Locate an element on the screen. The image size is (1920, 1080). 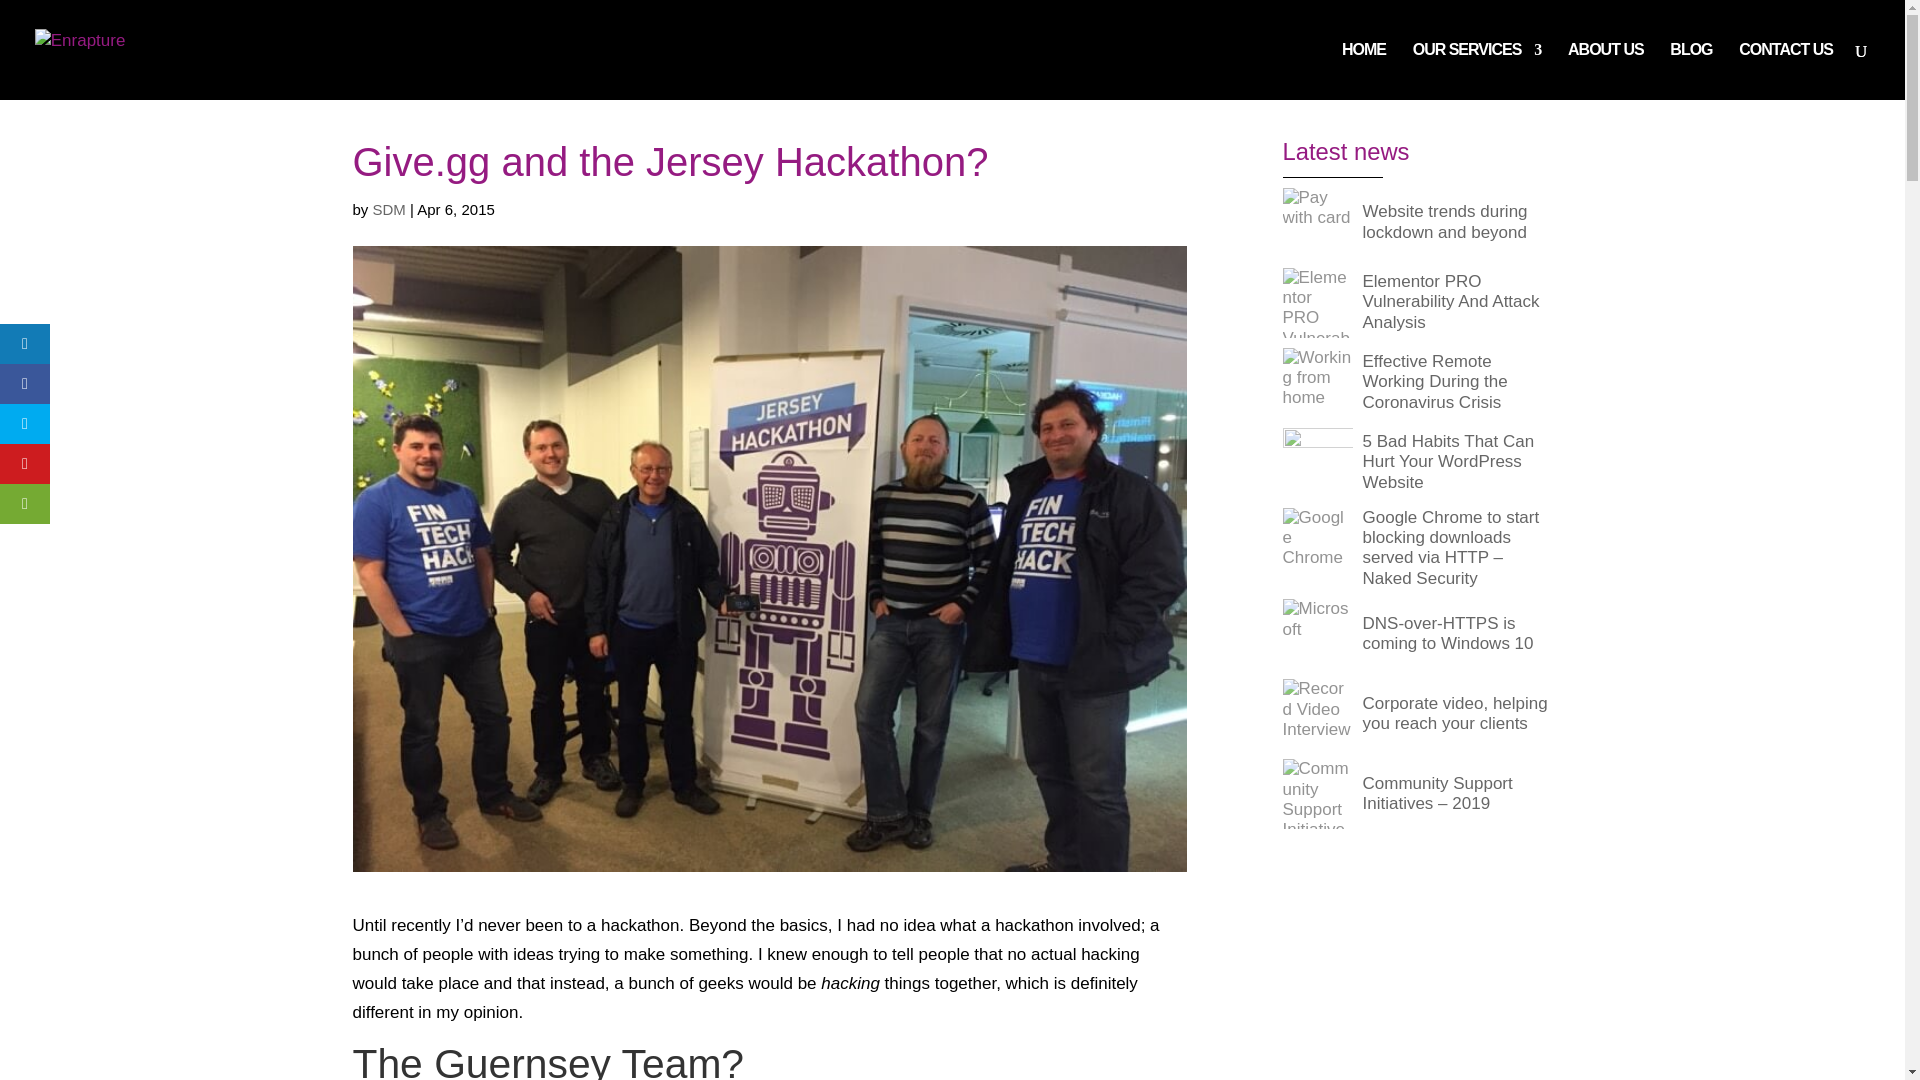
ABOUT US is located at coordinates (1606, 72).